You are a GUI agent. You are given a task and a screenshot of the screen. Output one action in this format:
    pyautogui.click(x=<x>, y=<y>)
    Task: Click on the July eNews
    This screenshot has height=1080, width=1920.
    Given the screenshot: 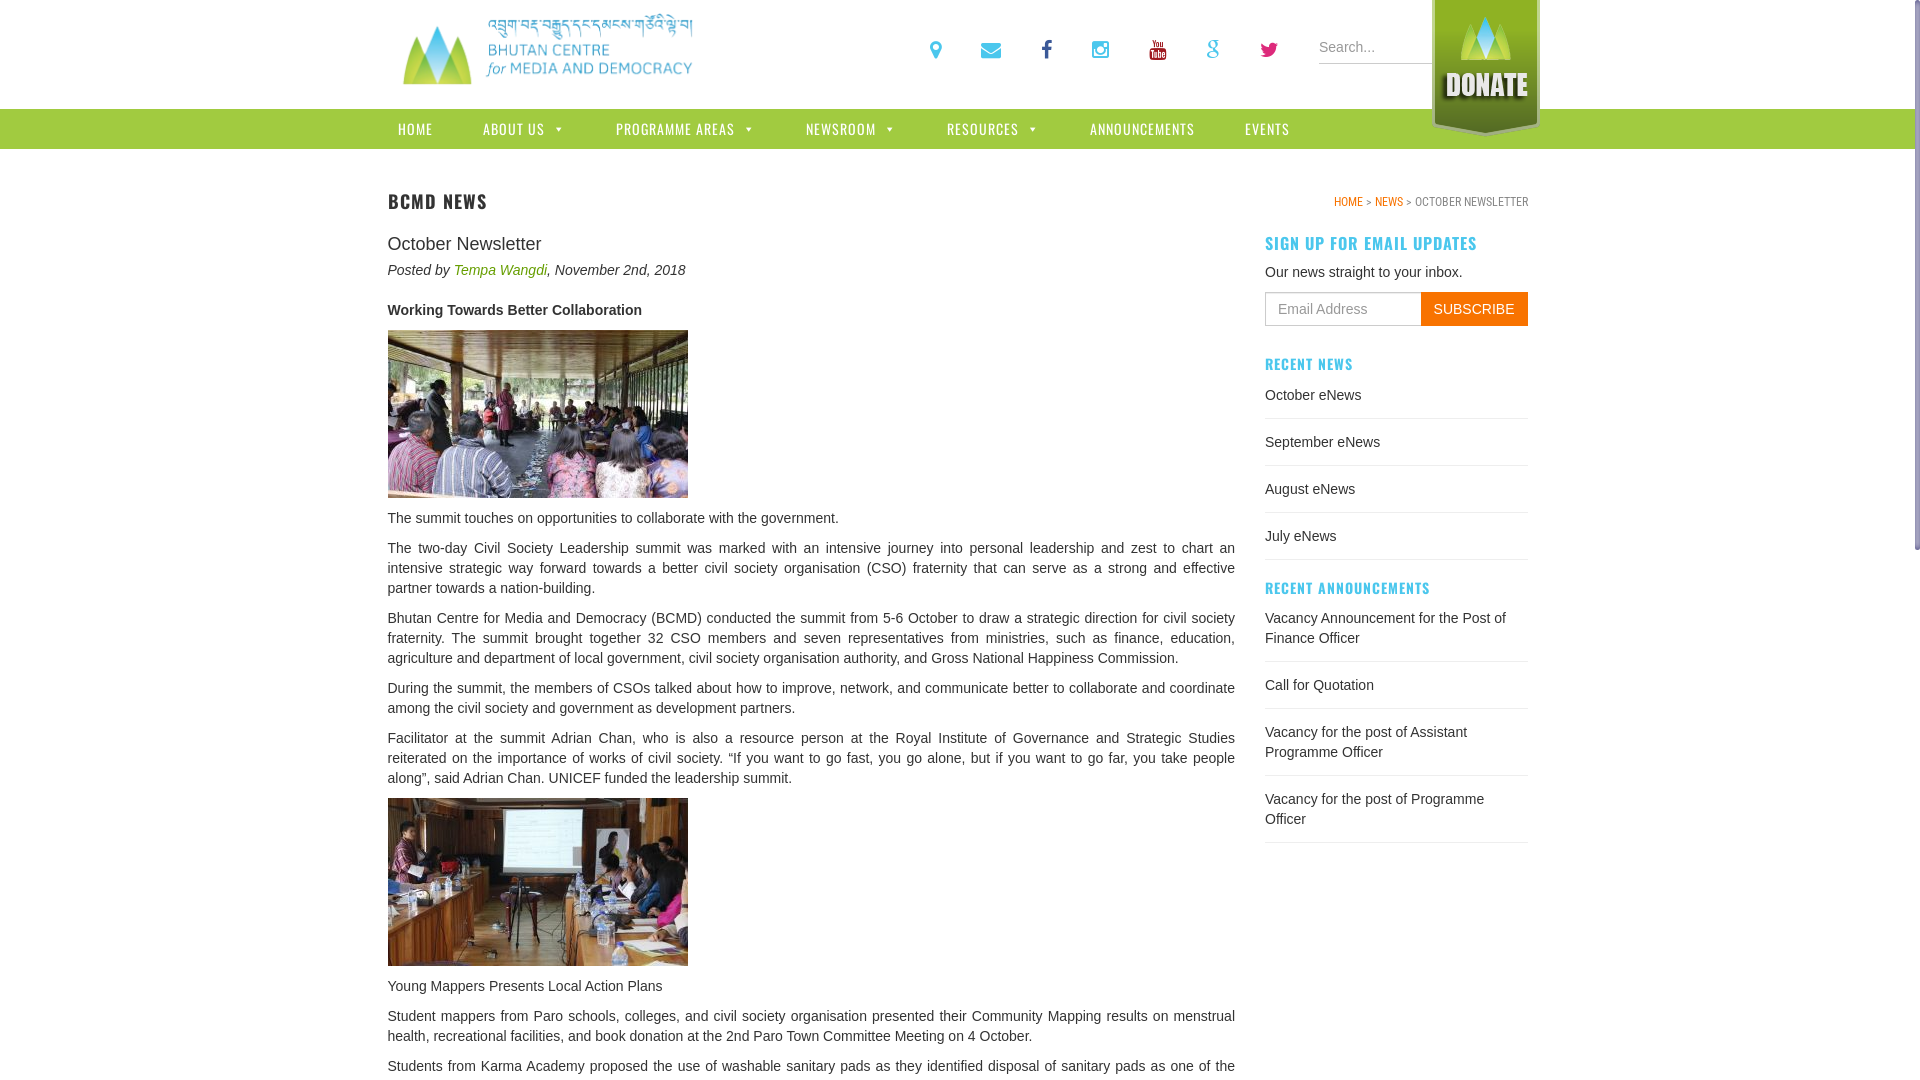 What is the action you would take?
    pyautogui.click(x=1301, y=536)
    